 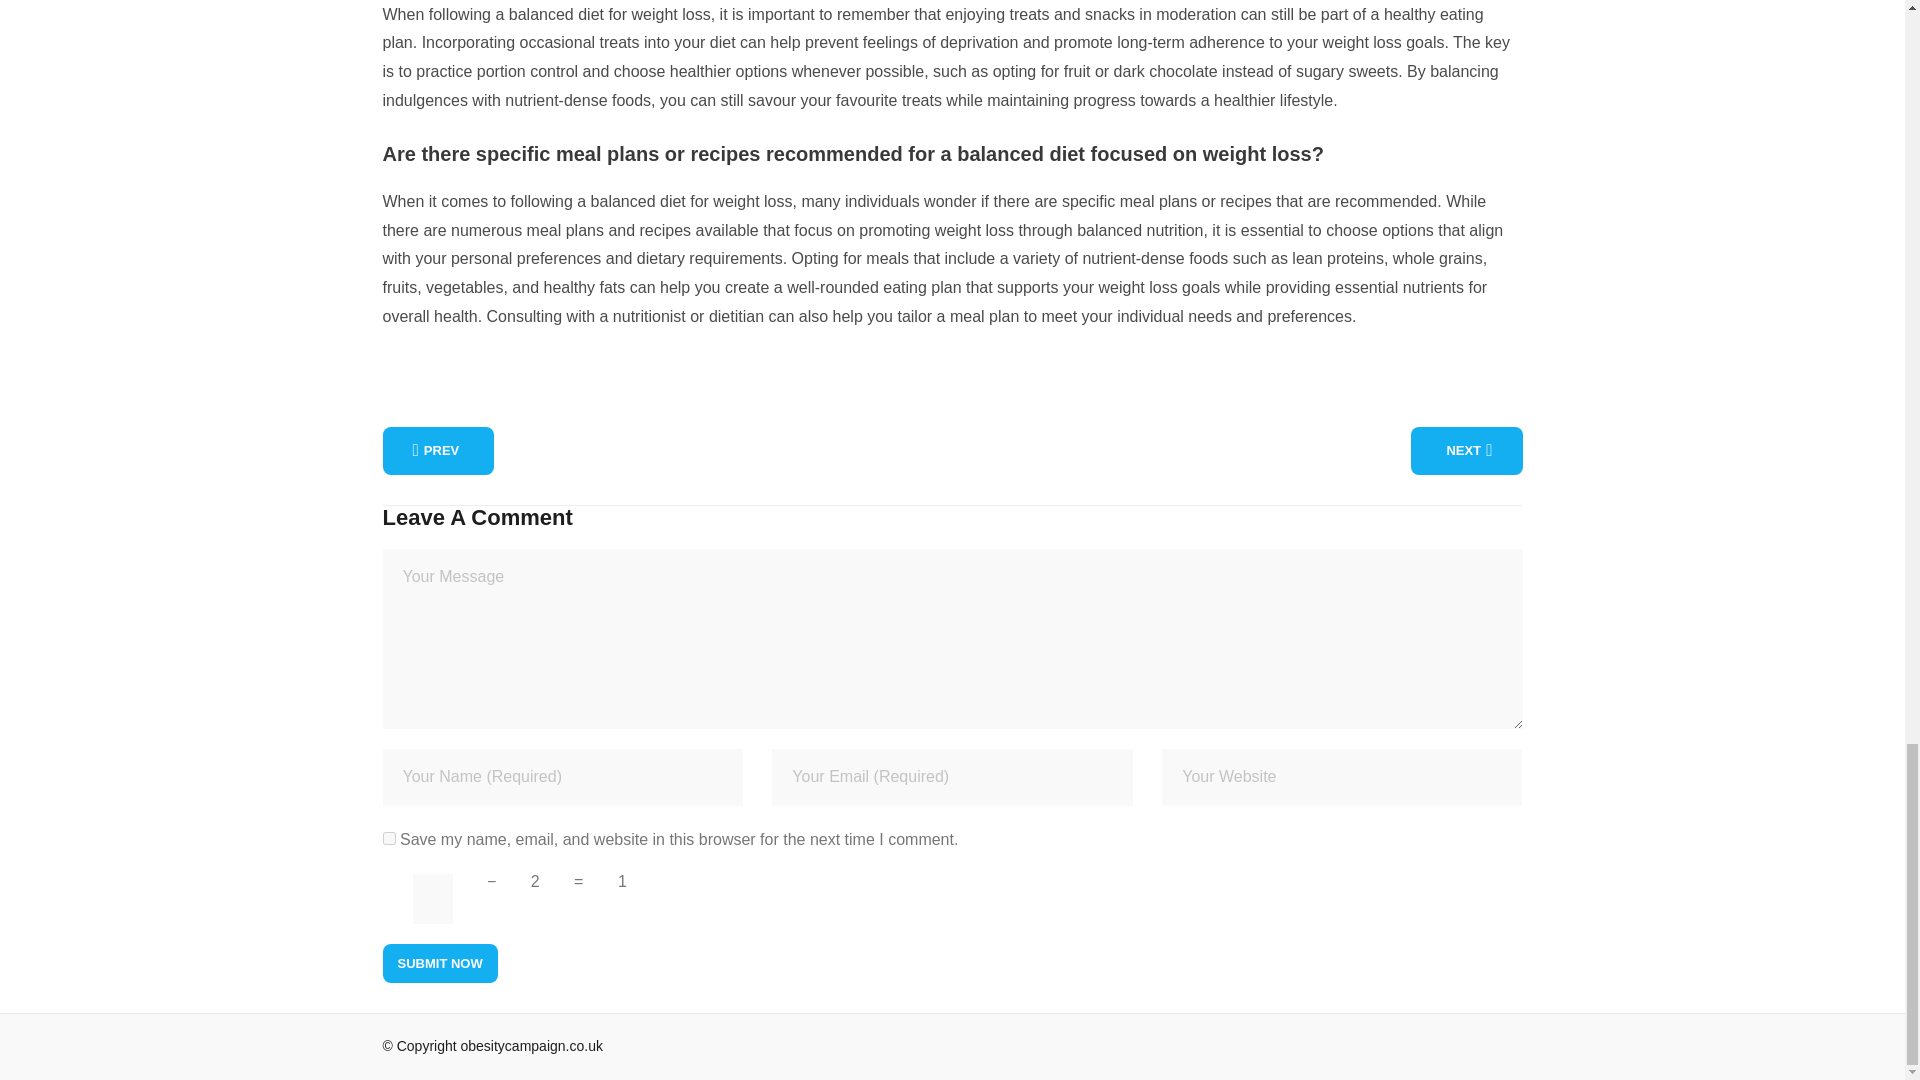 What do you see at coordinates (388, 838) in the screenshot?
I see `yes` at bounding box center [388, 838].